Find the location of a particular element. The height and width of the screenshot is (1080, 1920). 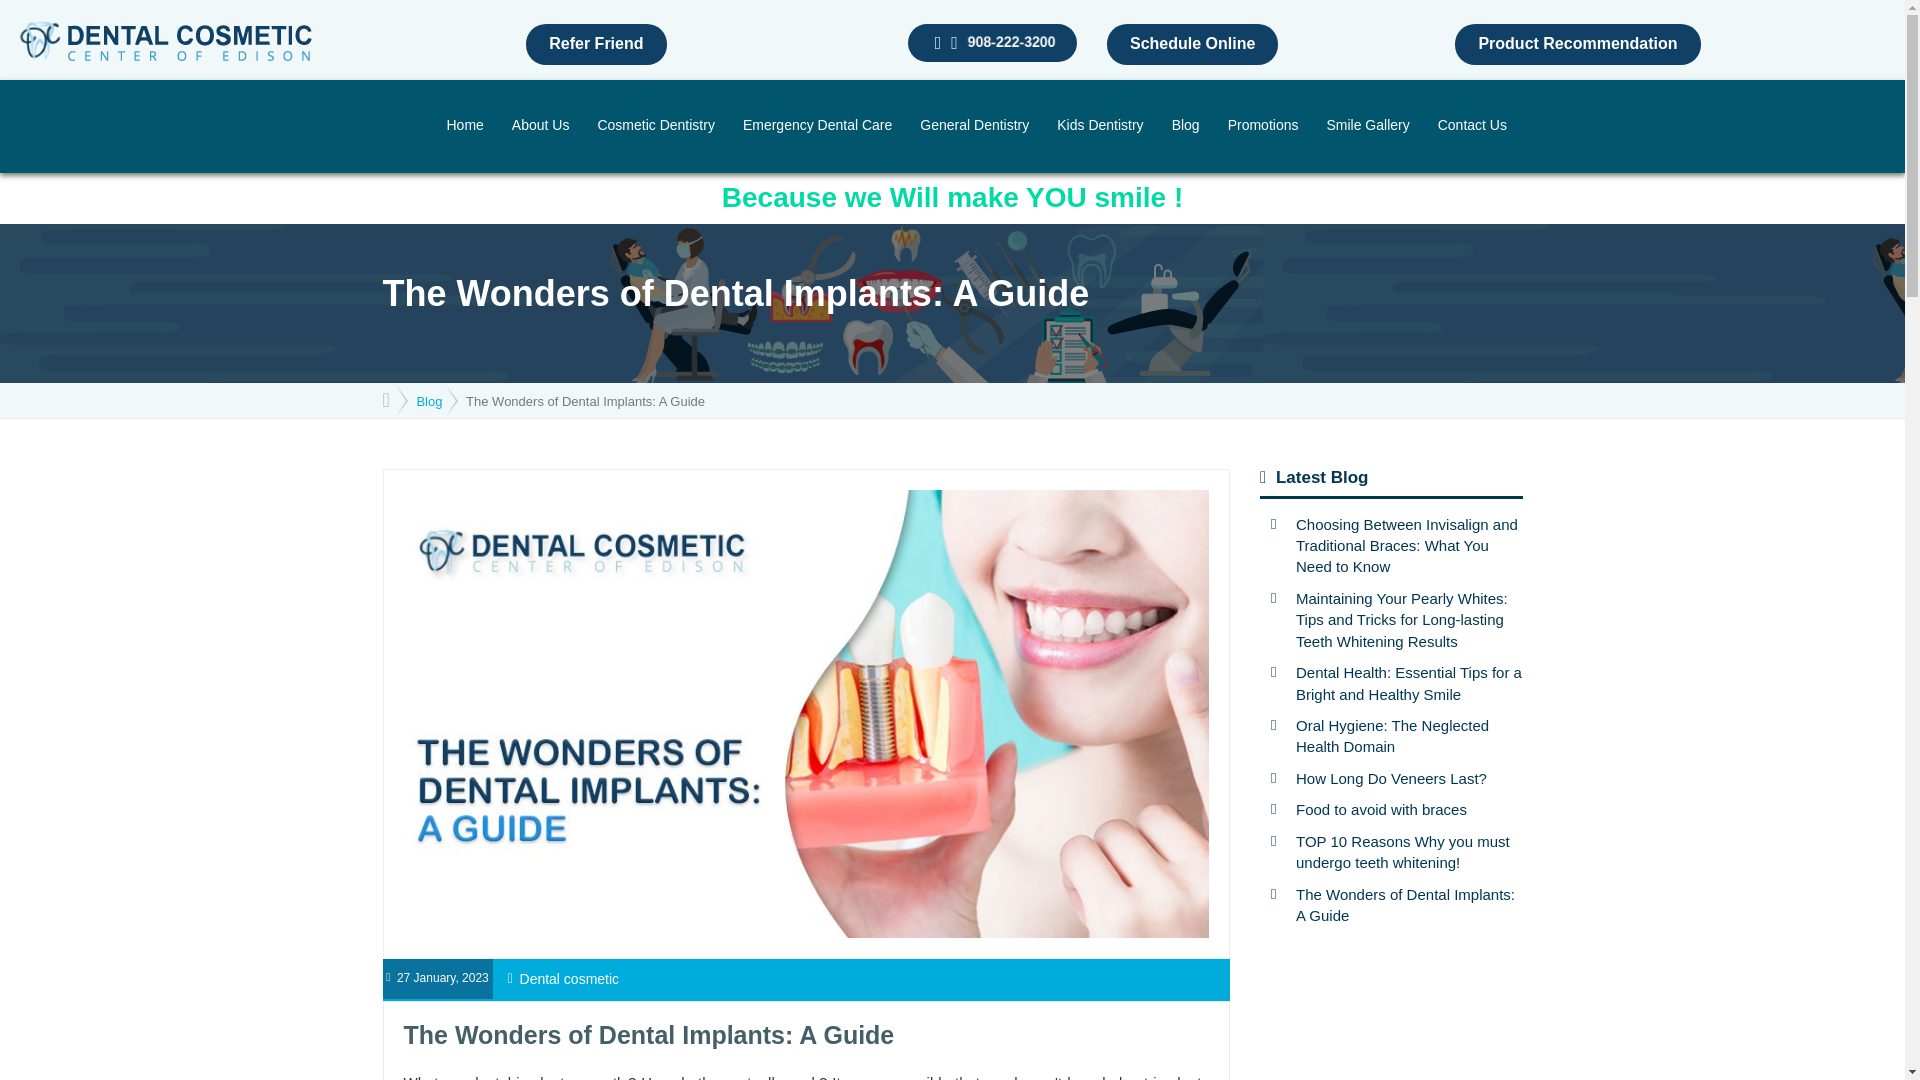

Home is located at coordinates (464, 126).